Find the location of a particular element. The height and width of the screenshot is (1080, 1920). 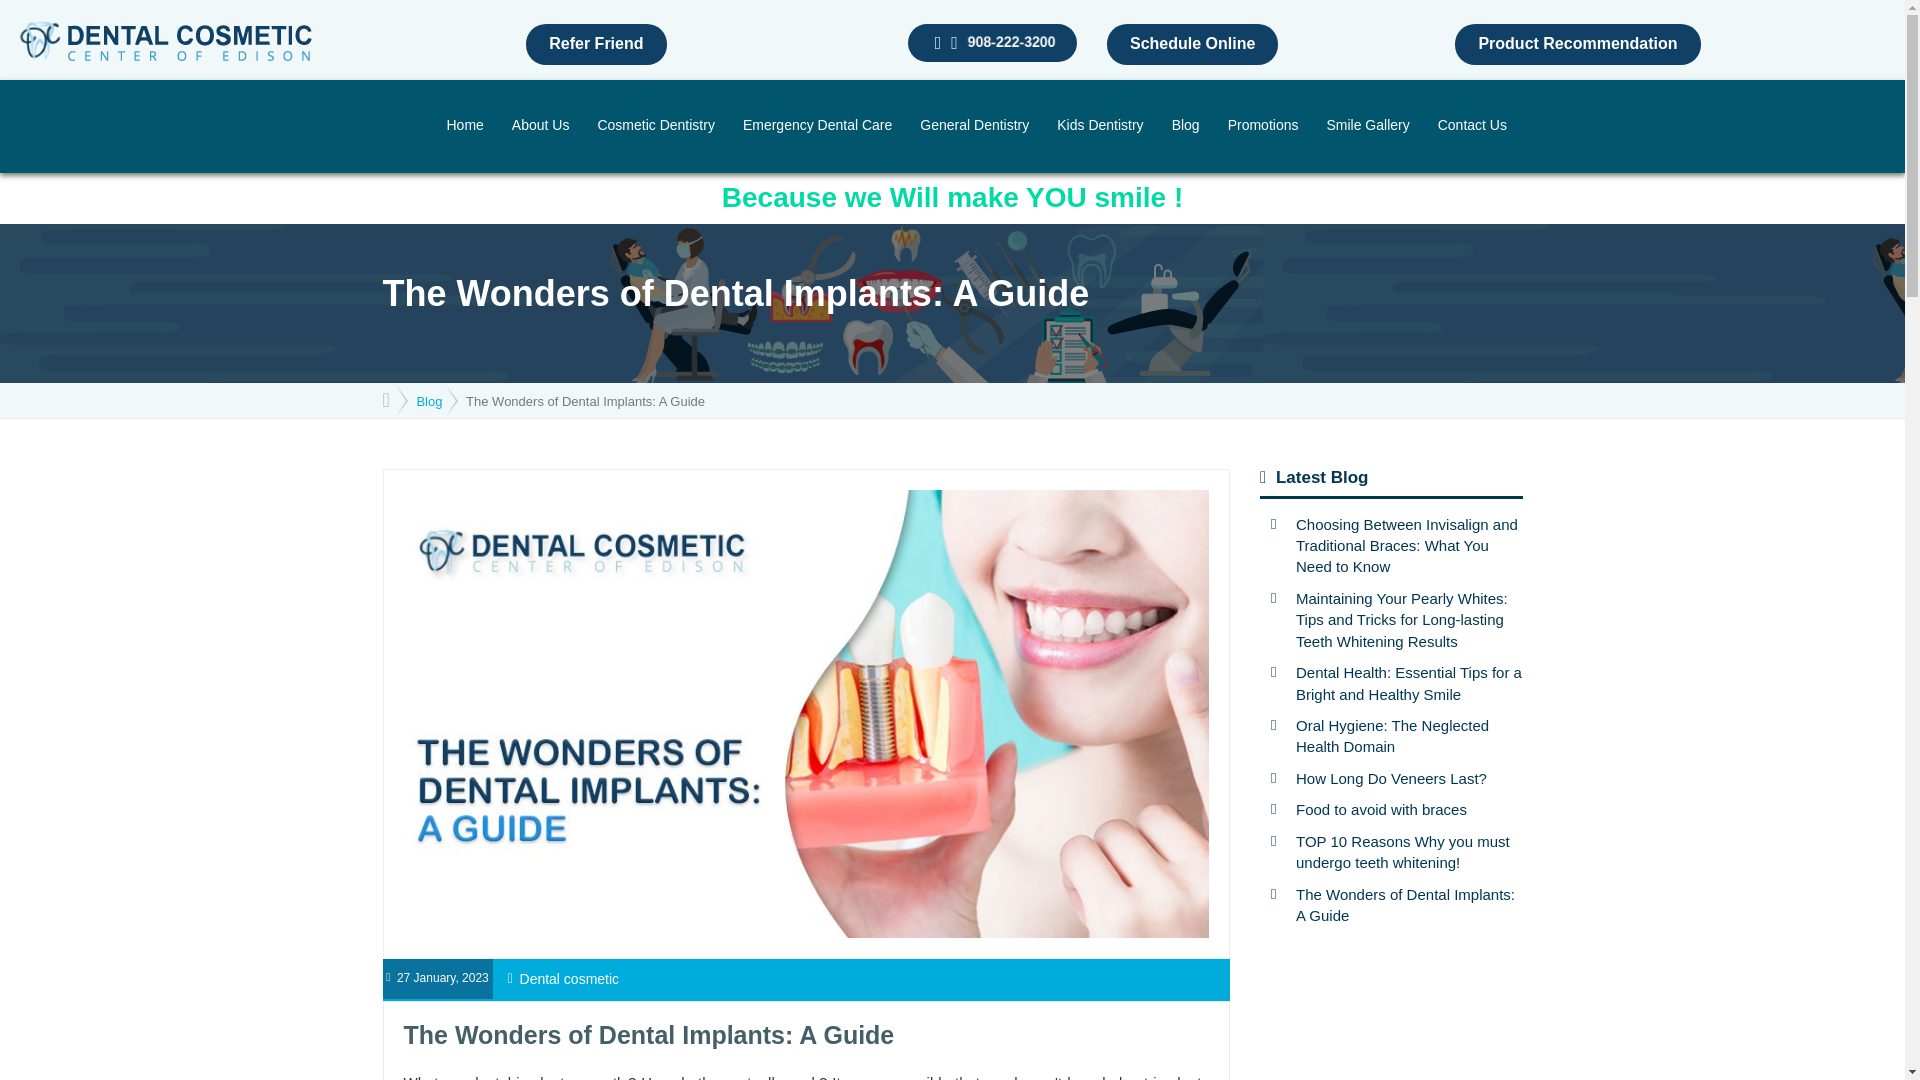

Home is located at coordinates (464, 126).